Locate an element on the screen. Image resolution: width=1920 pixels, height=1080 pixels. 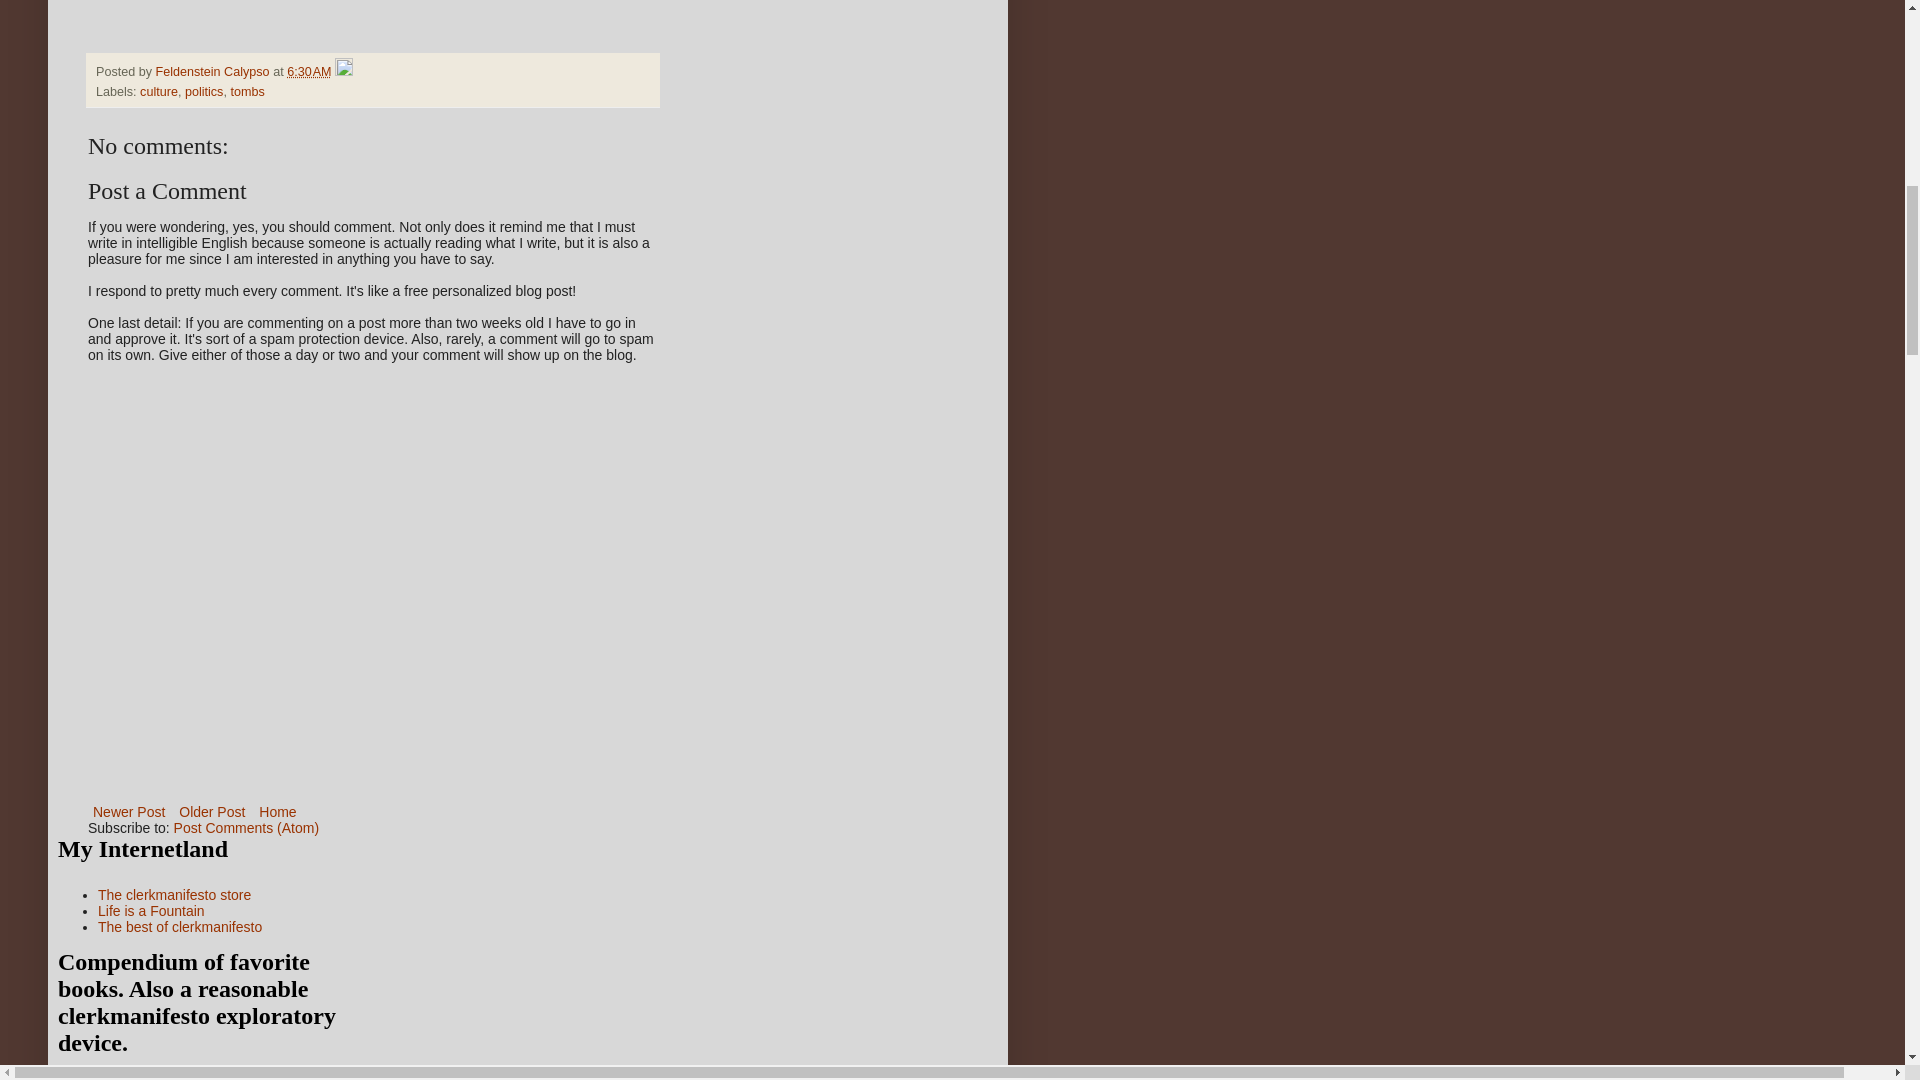
Life is a Fountain is located at coordinates (151, 910).